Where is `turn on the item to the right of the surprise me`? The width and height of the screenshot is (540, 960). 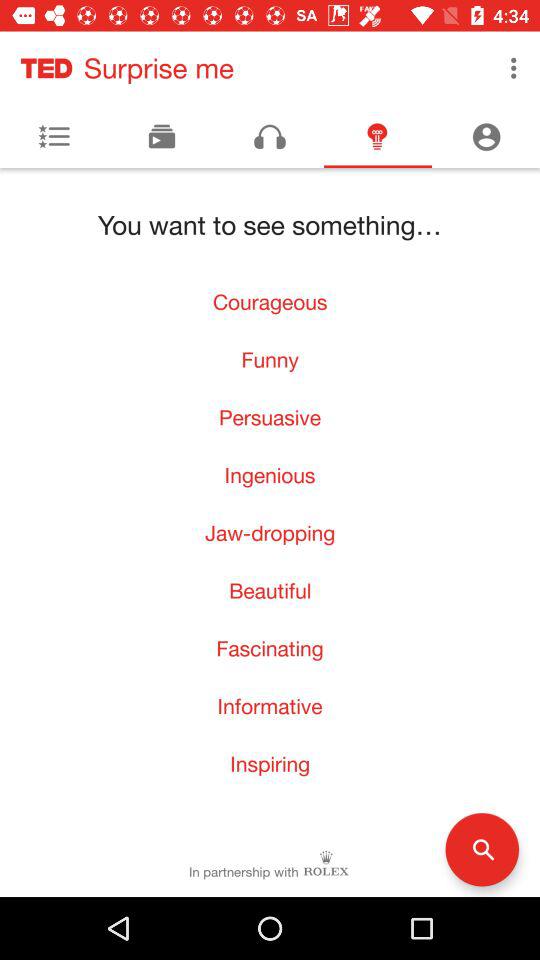 turn on the item to the right of the surprise me is located at coordinates (514, 68).